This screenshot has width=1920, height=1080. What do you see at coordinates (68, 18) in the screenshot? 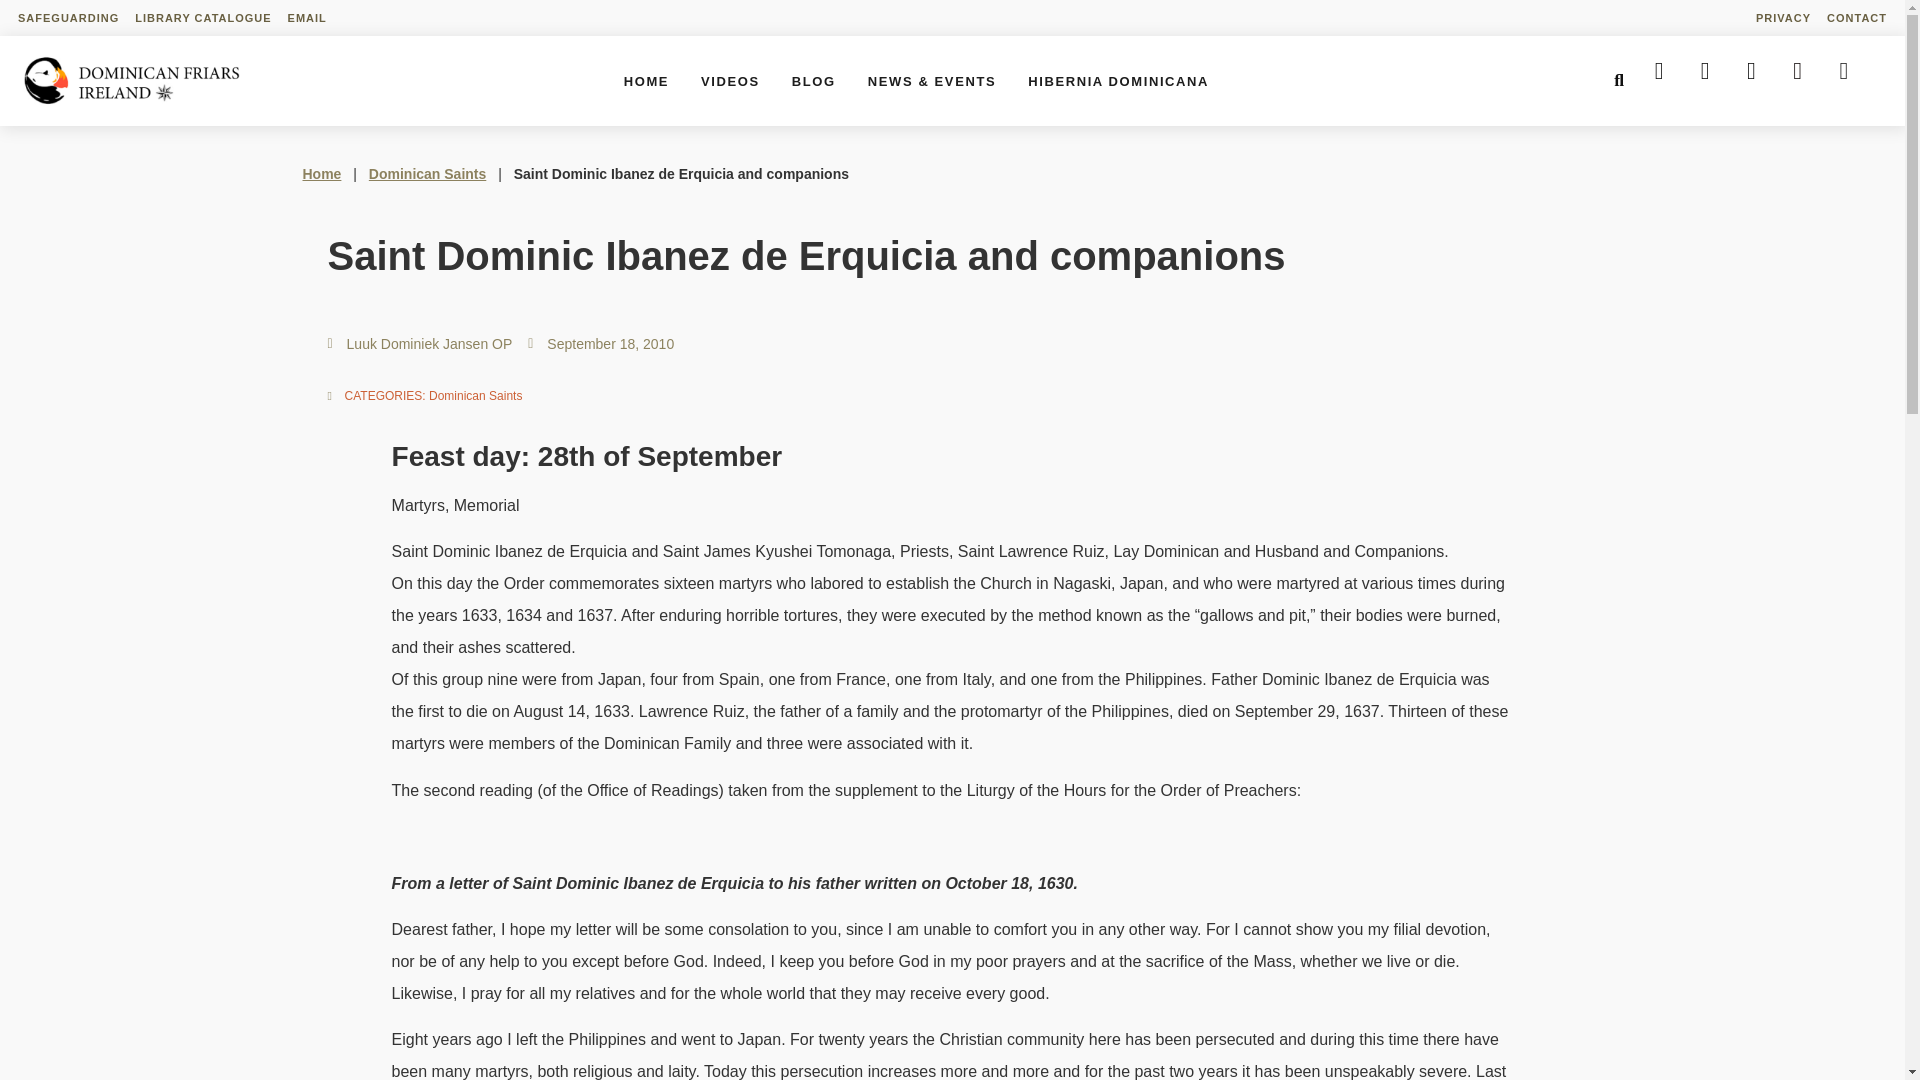
I see `SAFEGUARDING` at bounding box center [68, 18].